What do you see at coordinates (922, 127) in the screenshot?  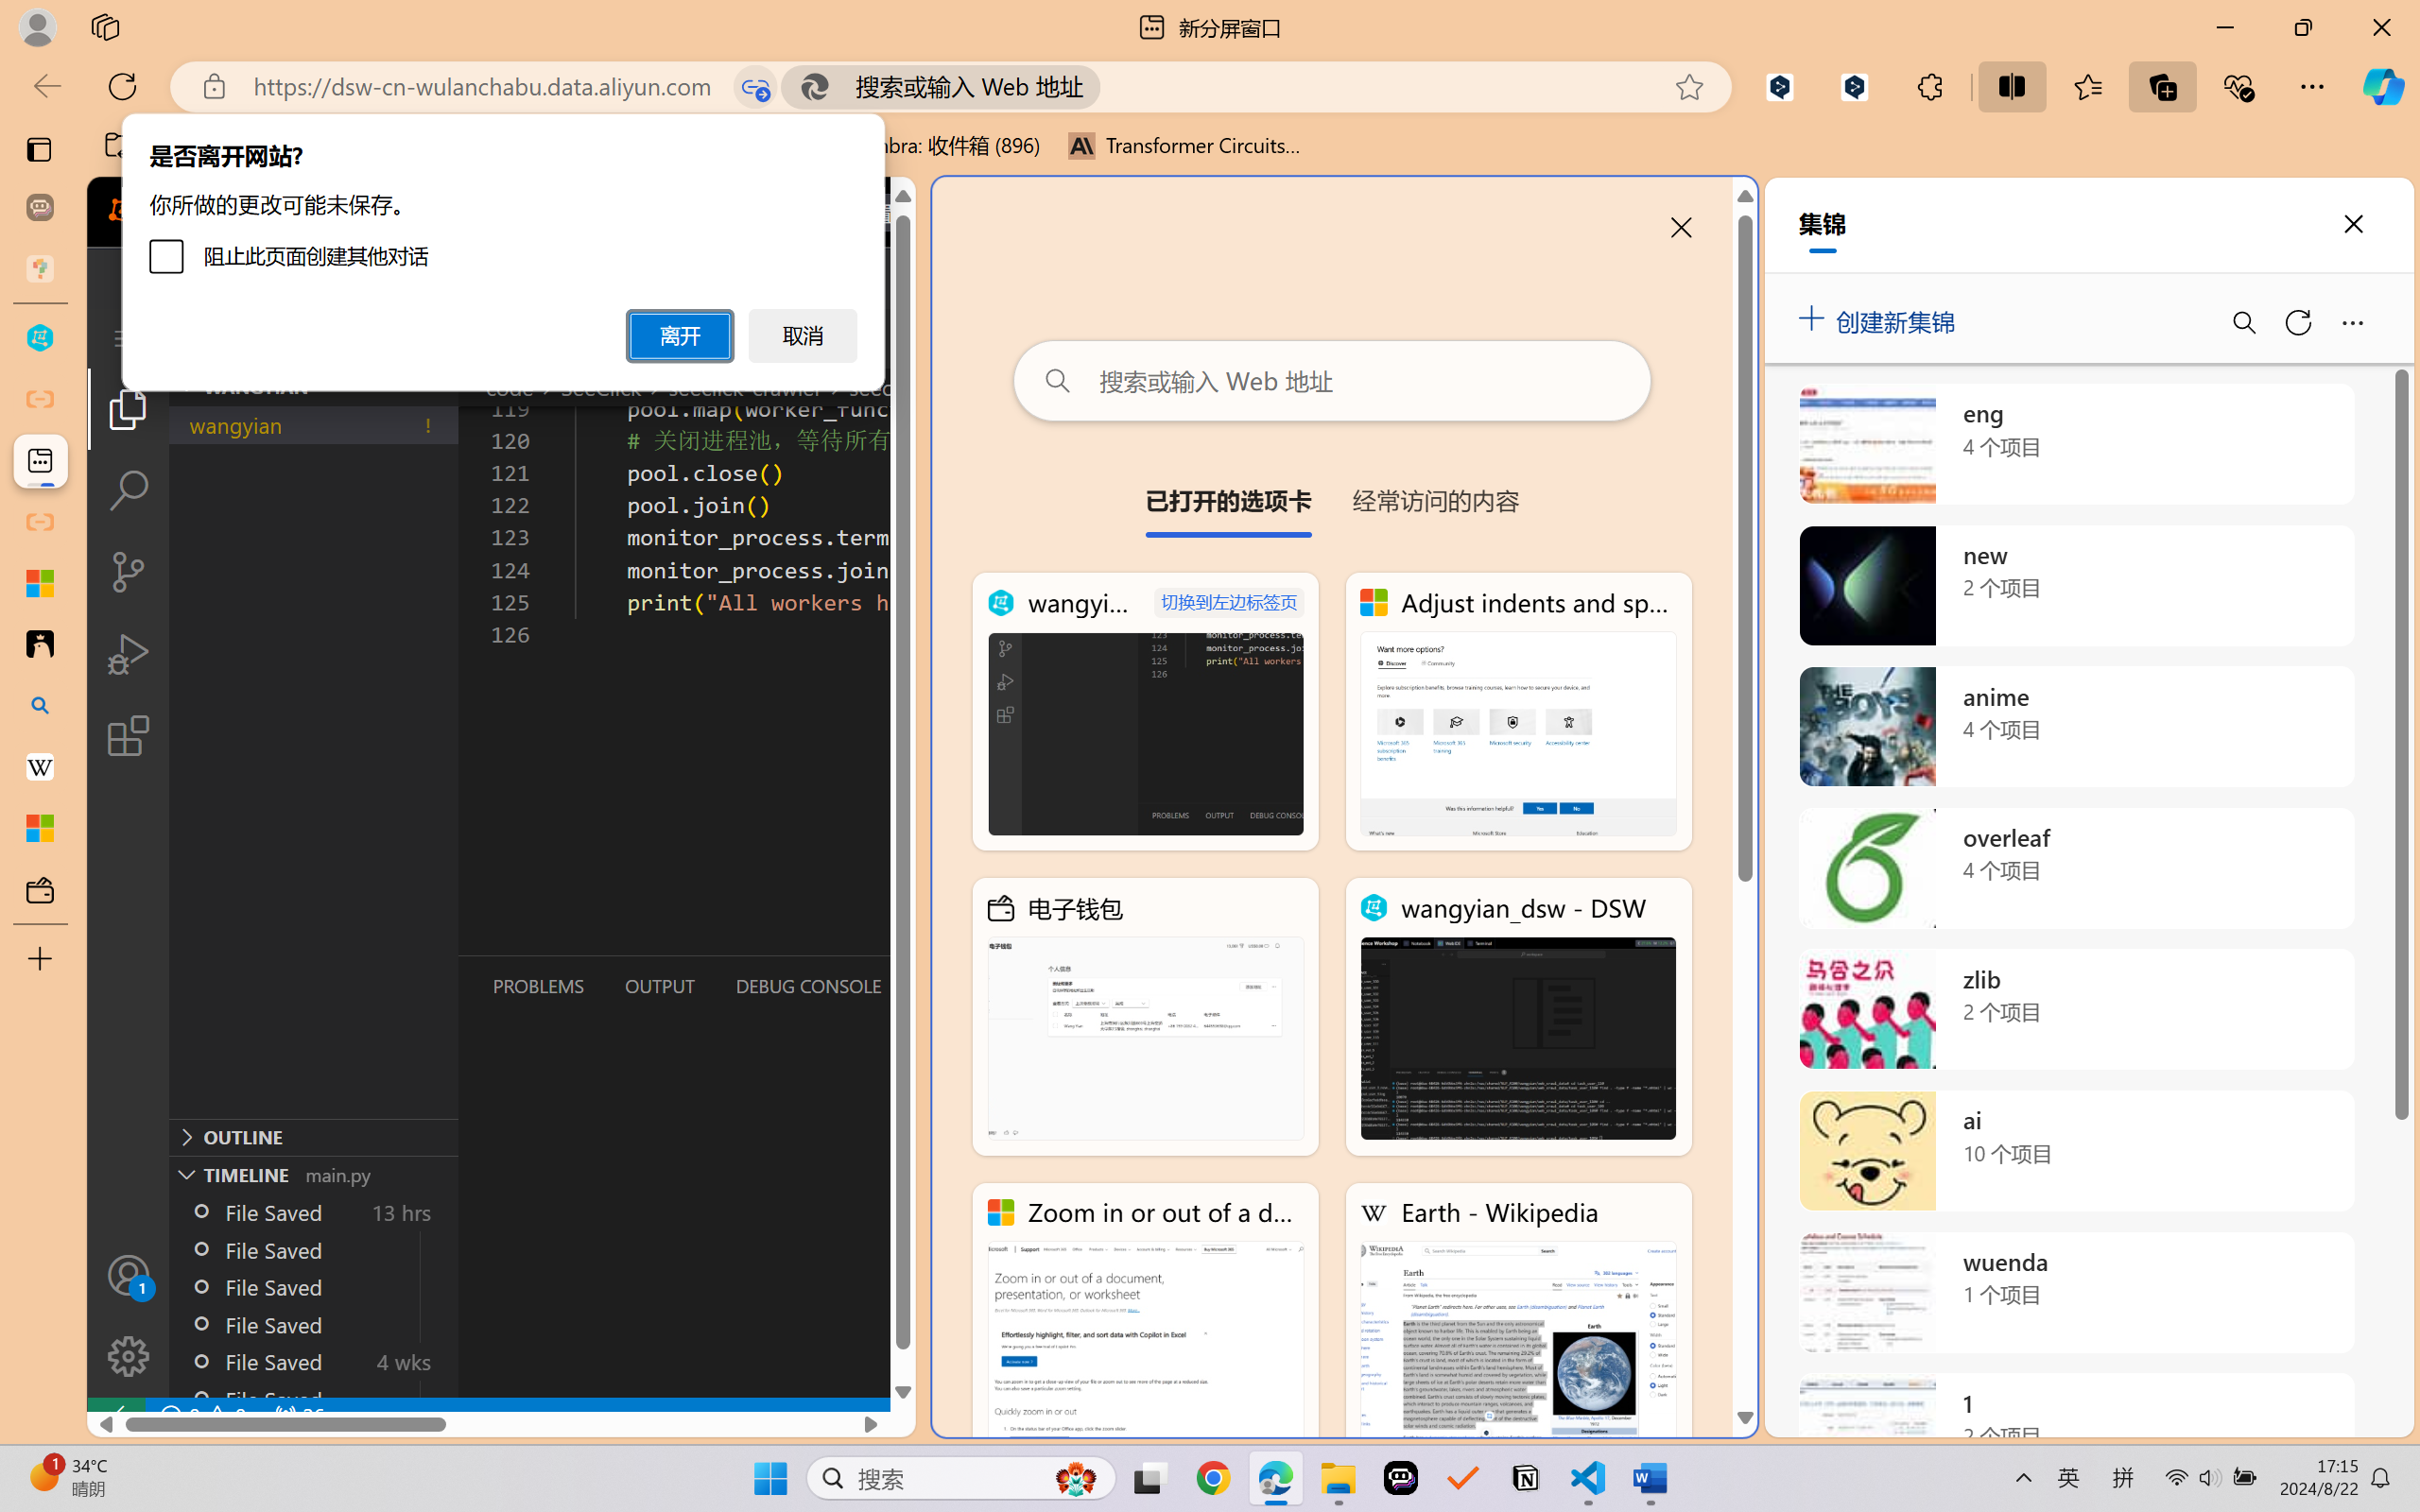 I see `Freeform: Scribble` at bounding box center [922, 127].